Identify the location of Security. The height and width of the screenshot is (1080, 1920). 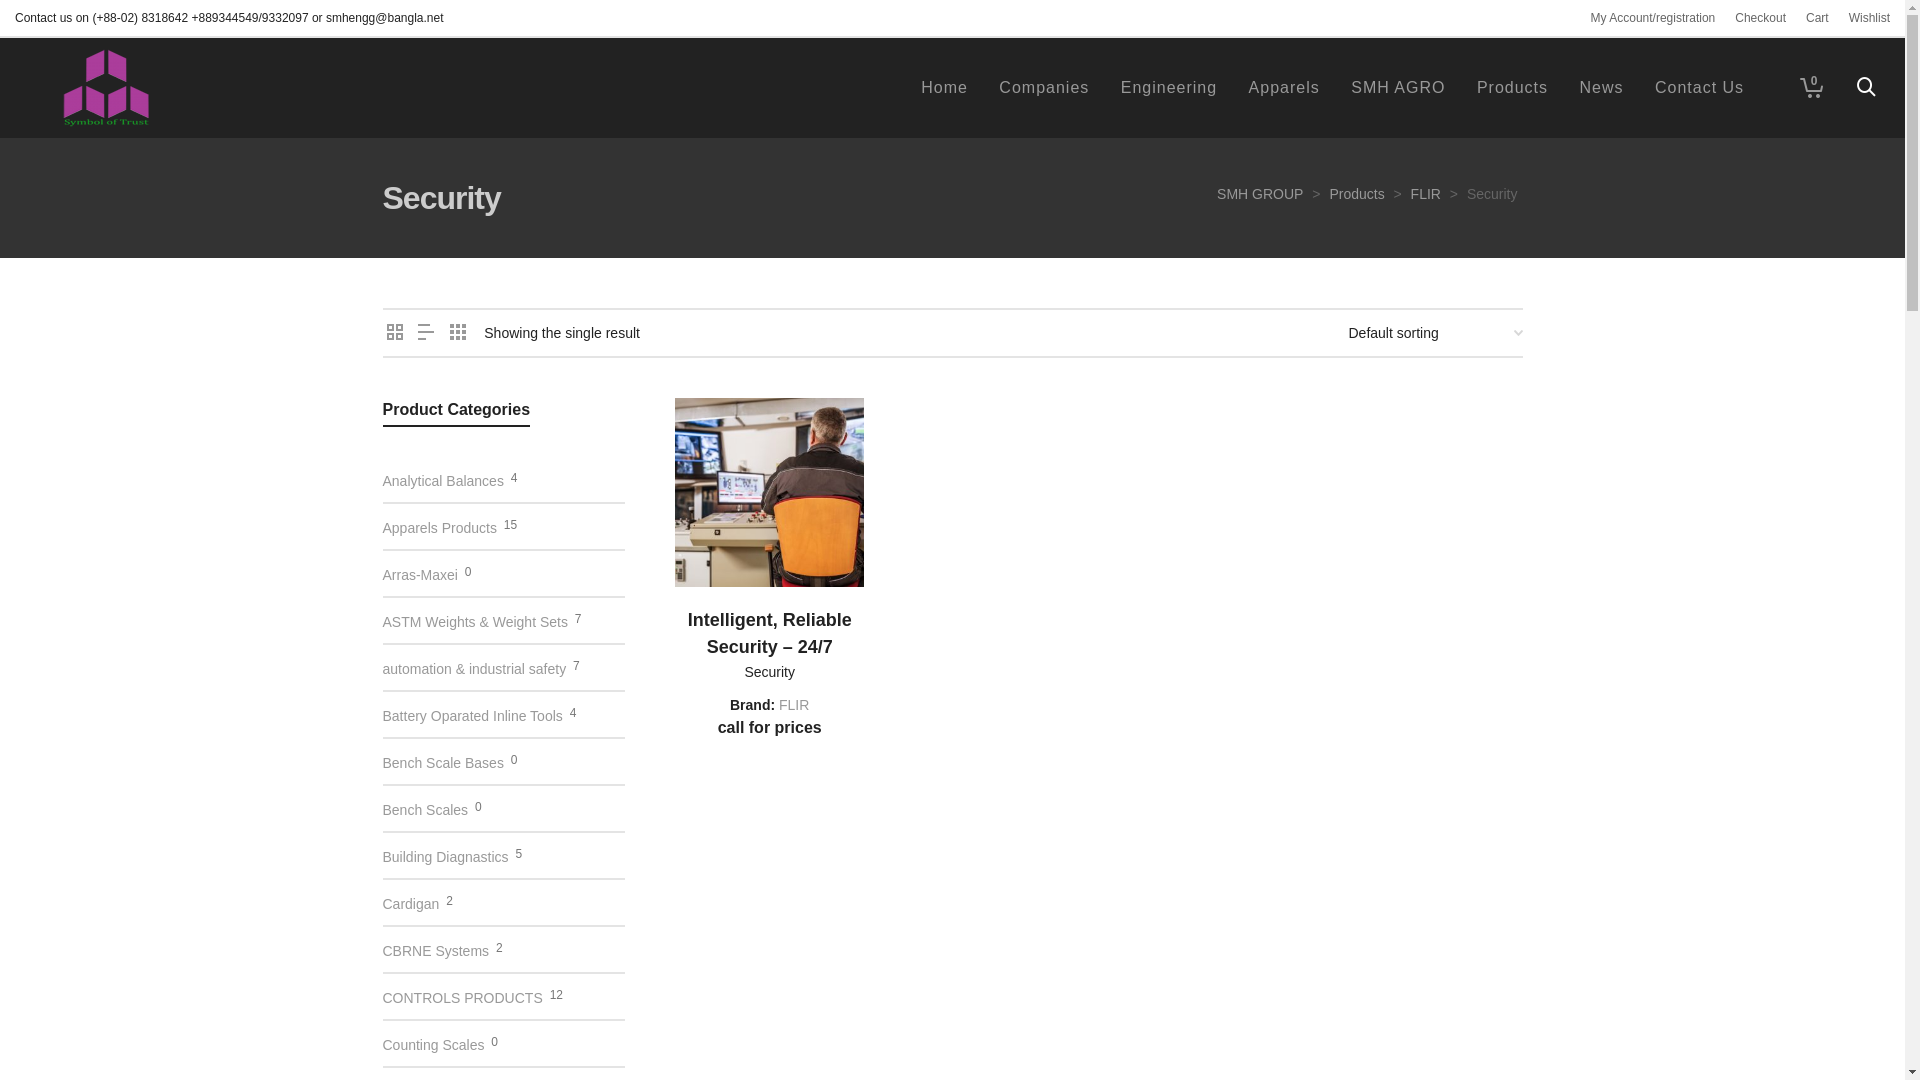
(770, 672).